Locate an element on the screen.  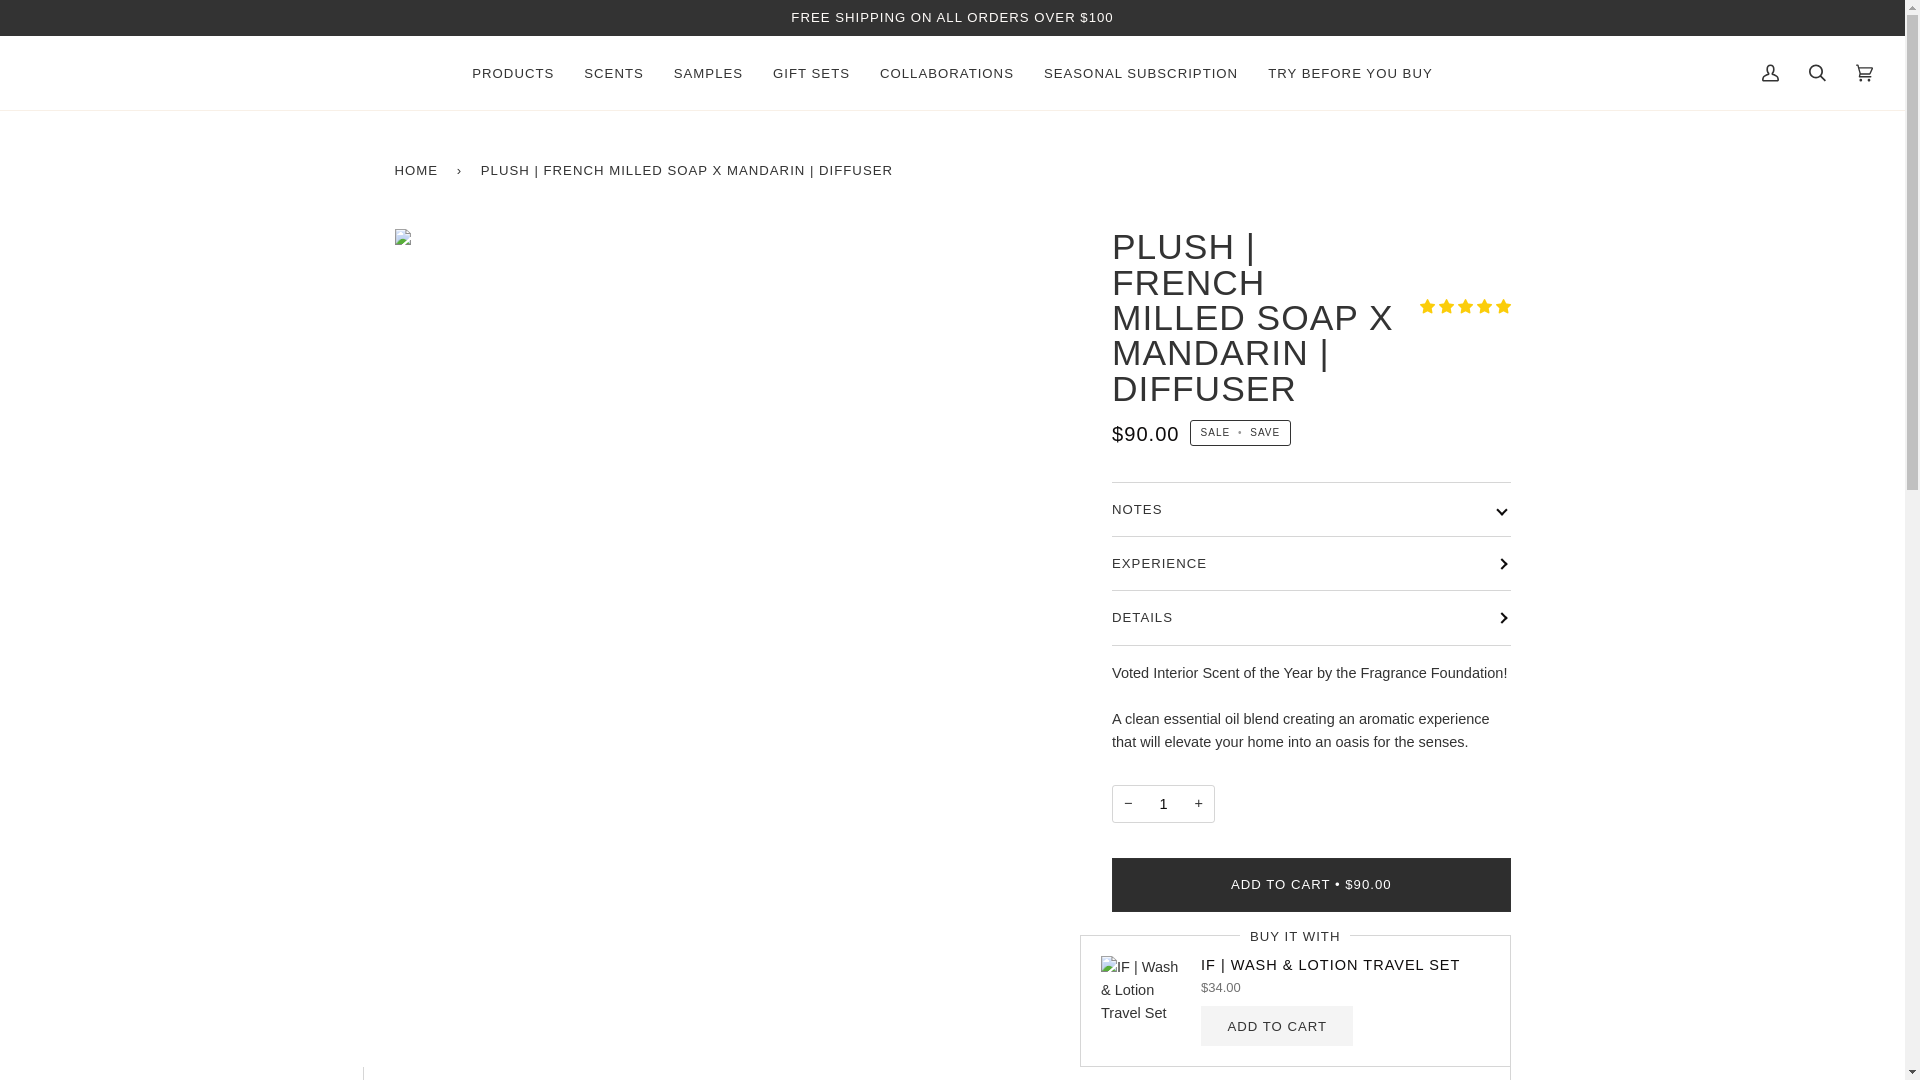
SCENTS is located at coordinates (613, 72).